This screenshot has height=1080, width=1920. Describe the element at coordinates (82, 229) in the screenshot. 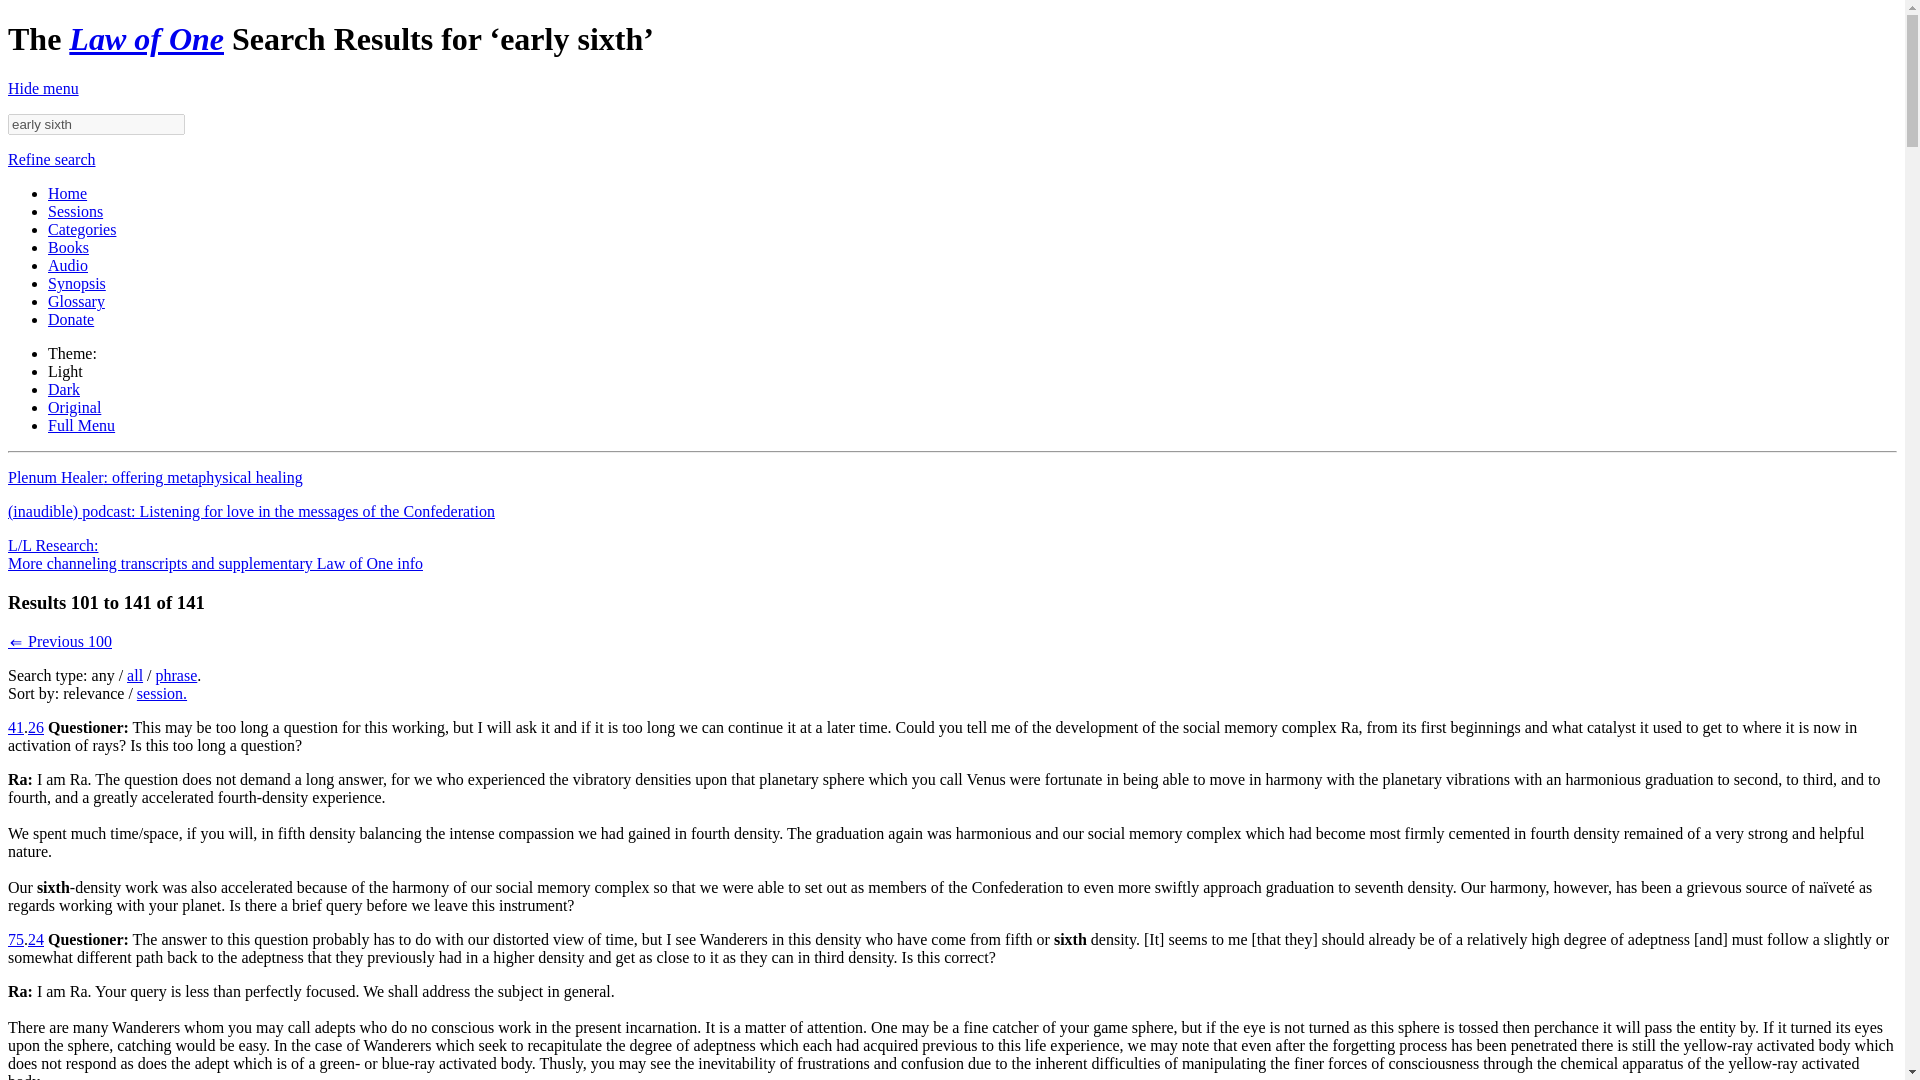

I see `Categories` at that location.